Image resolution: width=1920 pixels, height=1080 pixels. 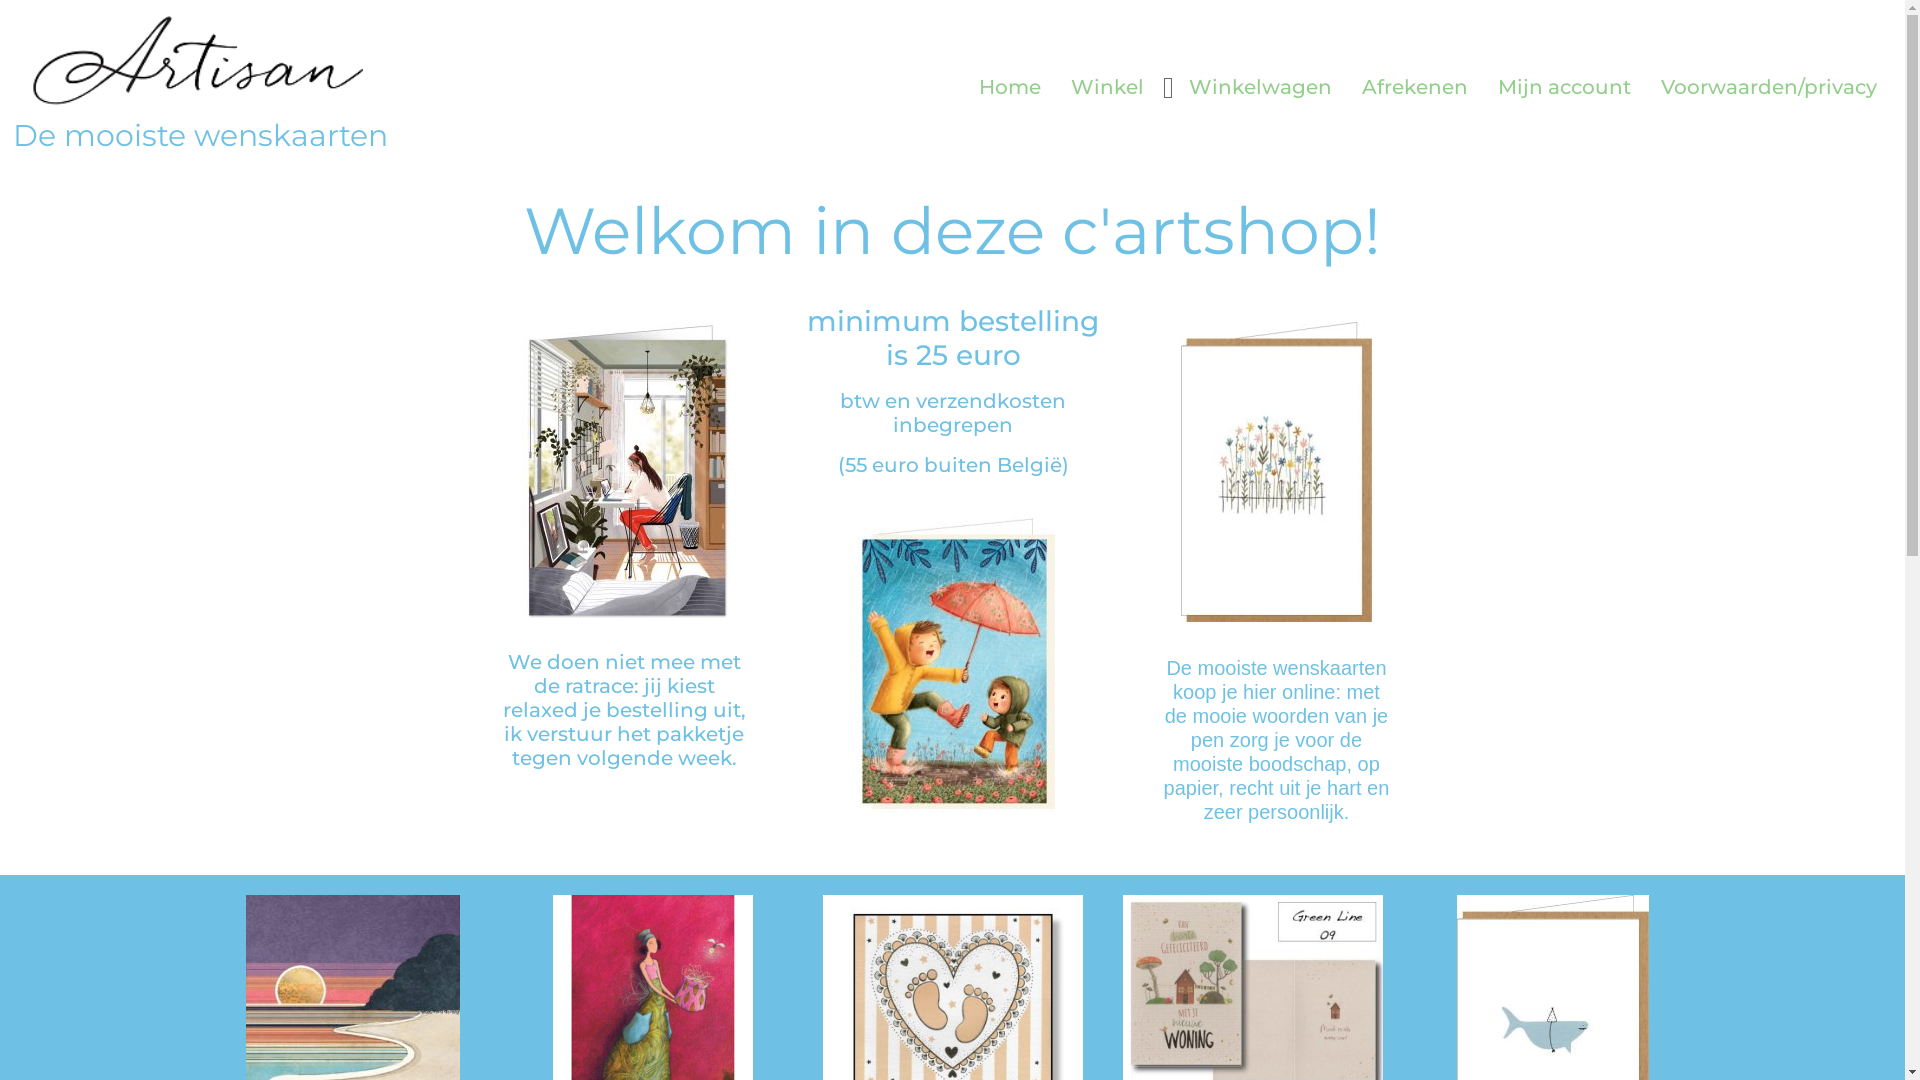 What do you see at coordinates (1564, 87) in the screenshot?
I see `Mijn account` at bounding box center [1564, 87].